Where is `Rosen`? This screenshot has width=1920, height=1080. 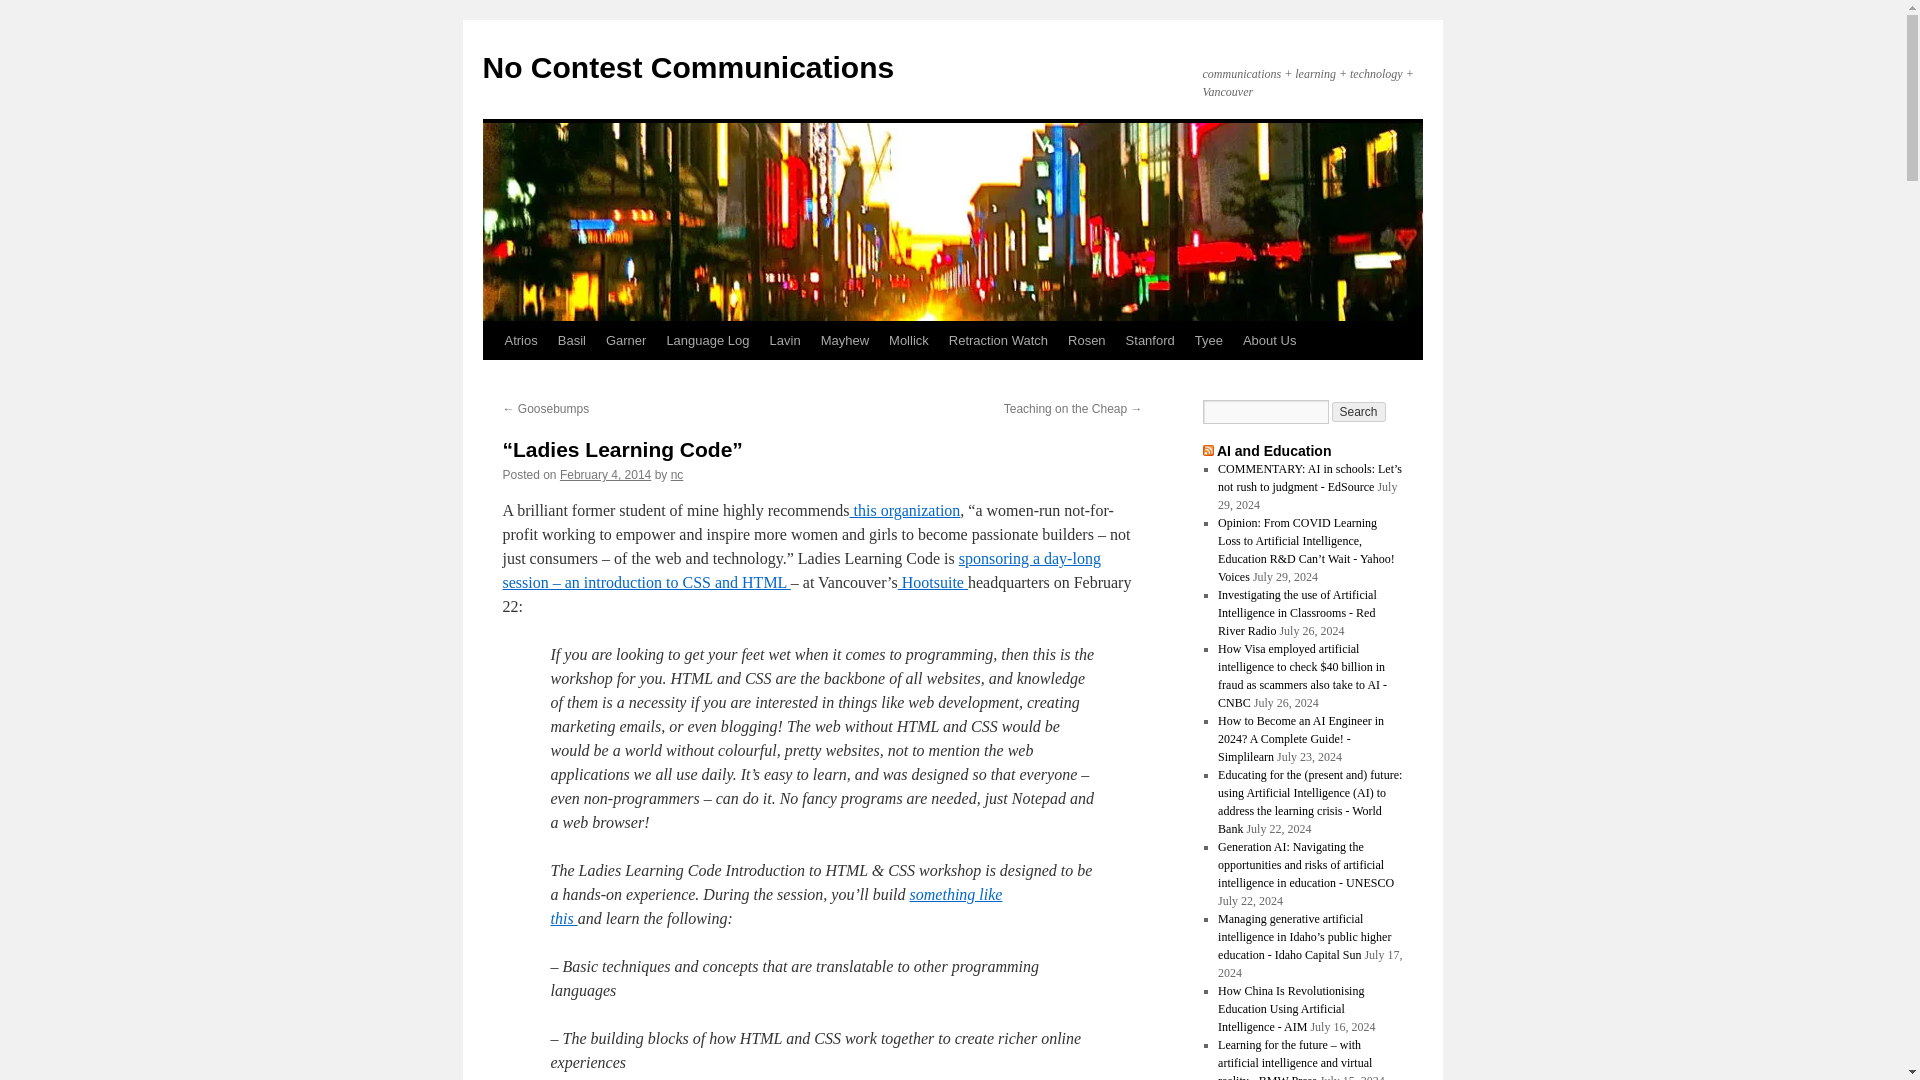
Rosen is located at coordinates (1086, 340).